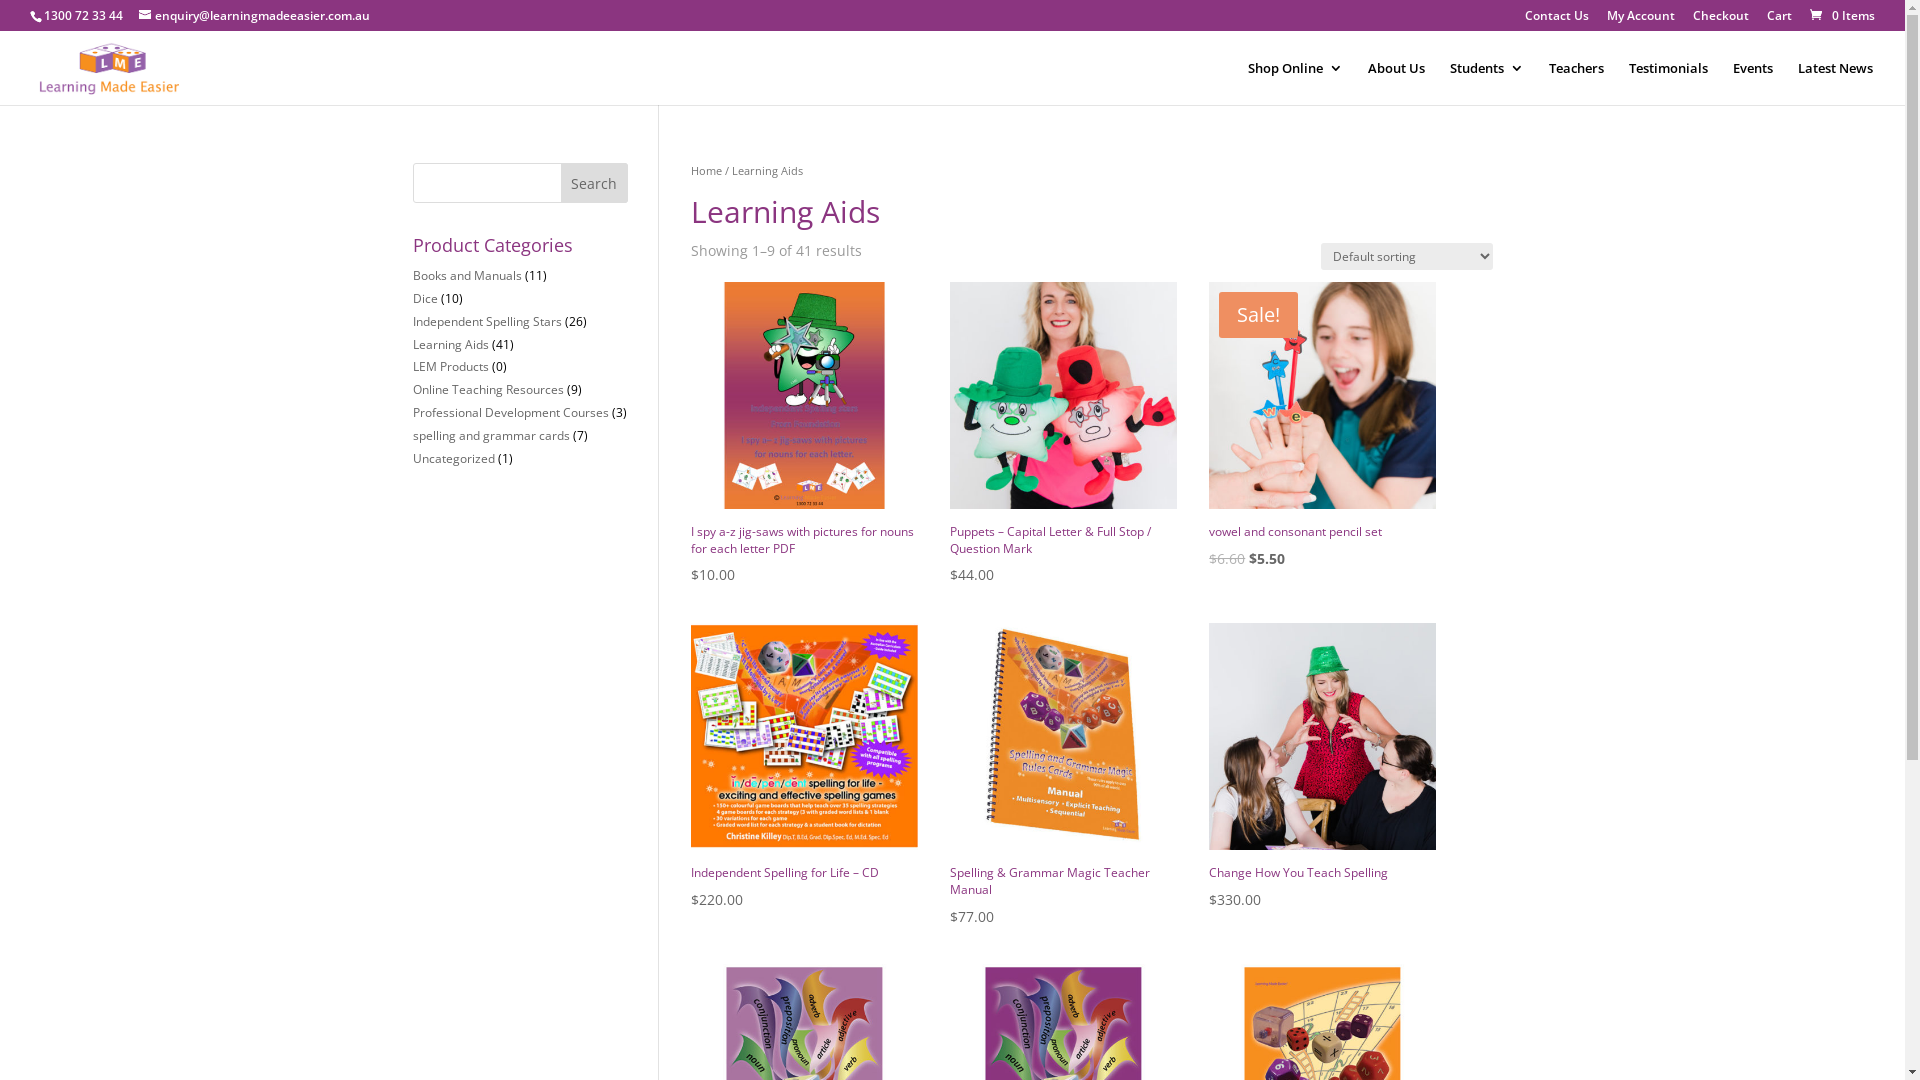 The image size is (1920, 1080). Describe the element at coordinates (1721, 20) in the screenshot. I see `Checkout` at that location.